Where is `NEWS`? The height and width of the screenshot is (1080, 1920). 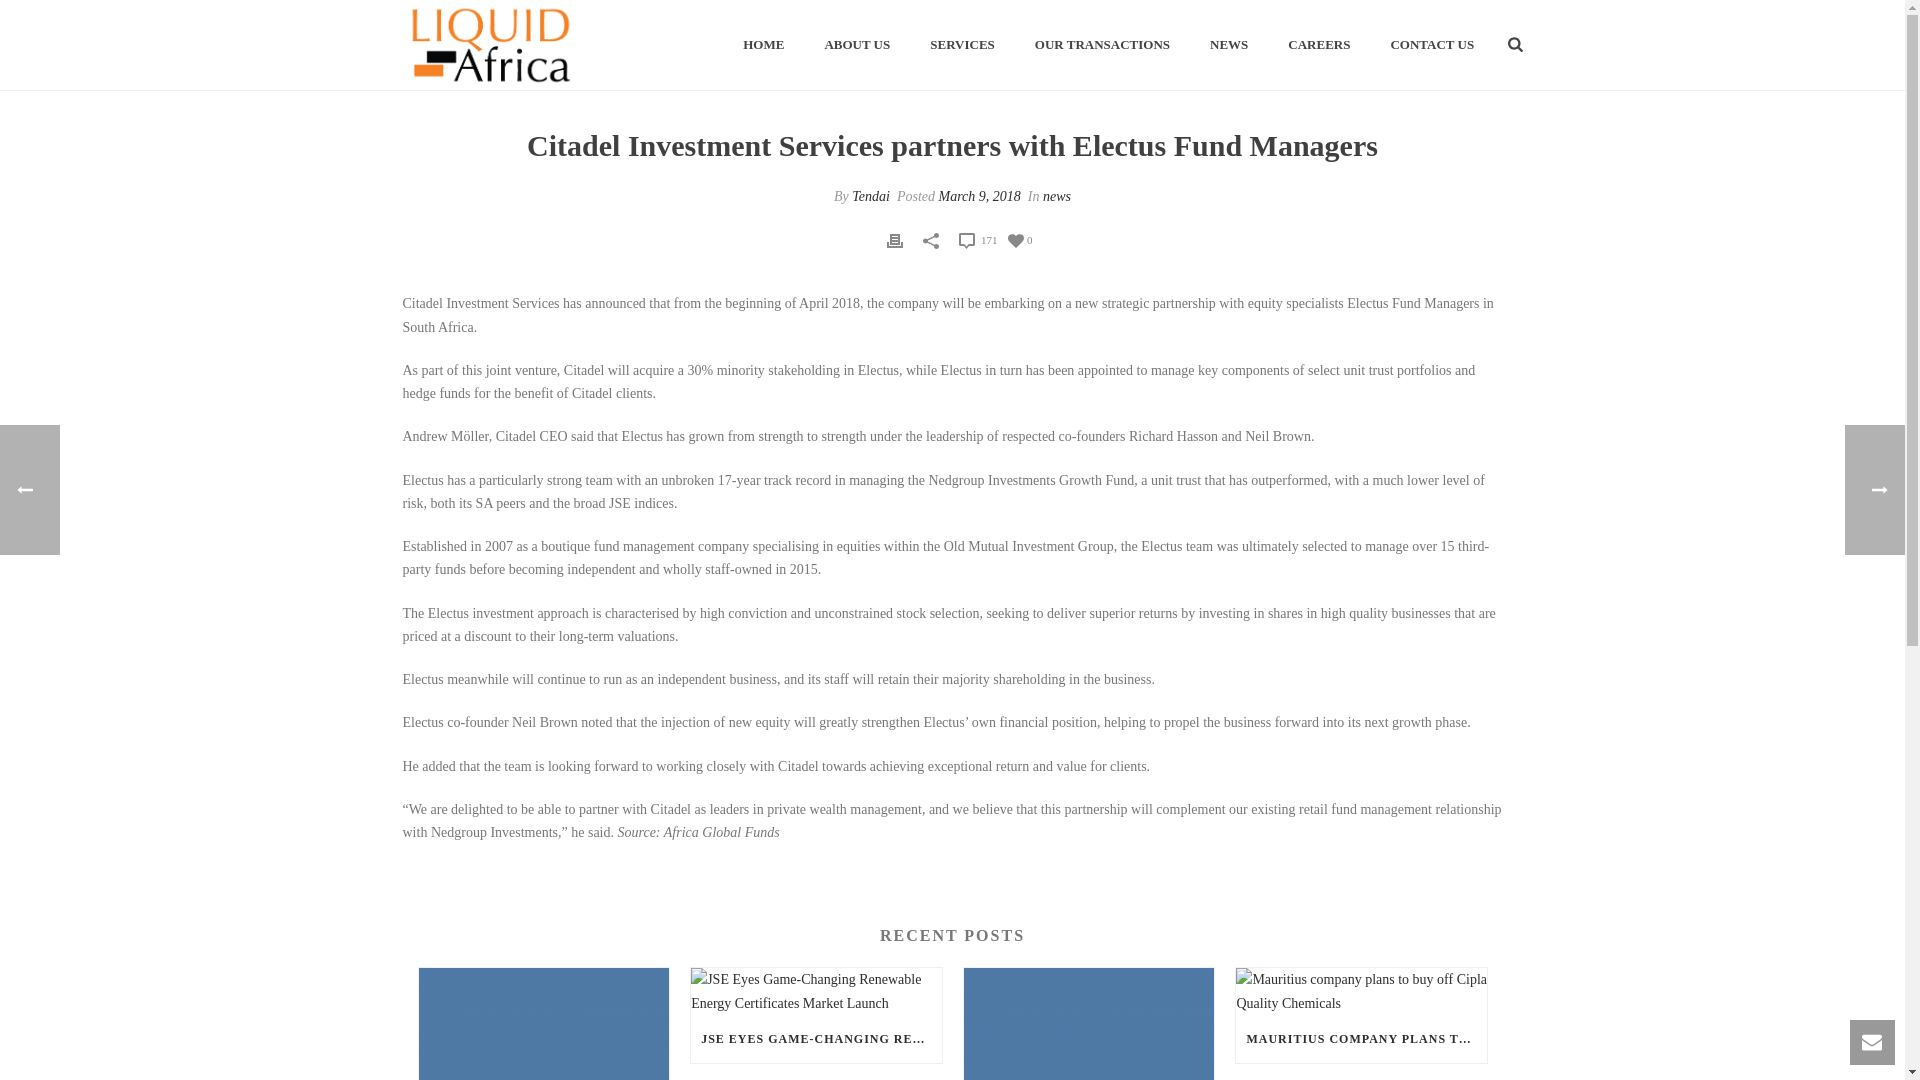 NEWS is located at coordinates (1228, 46).